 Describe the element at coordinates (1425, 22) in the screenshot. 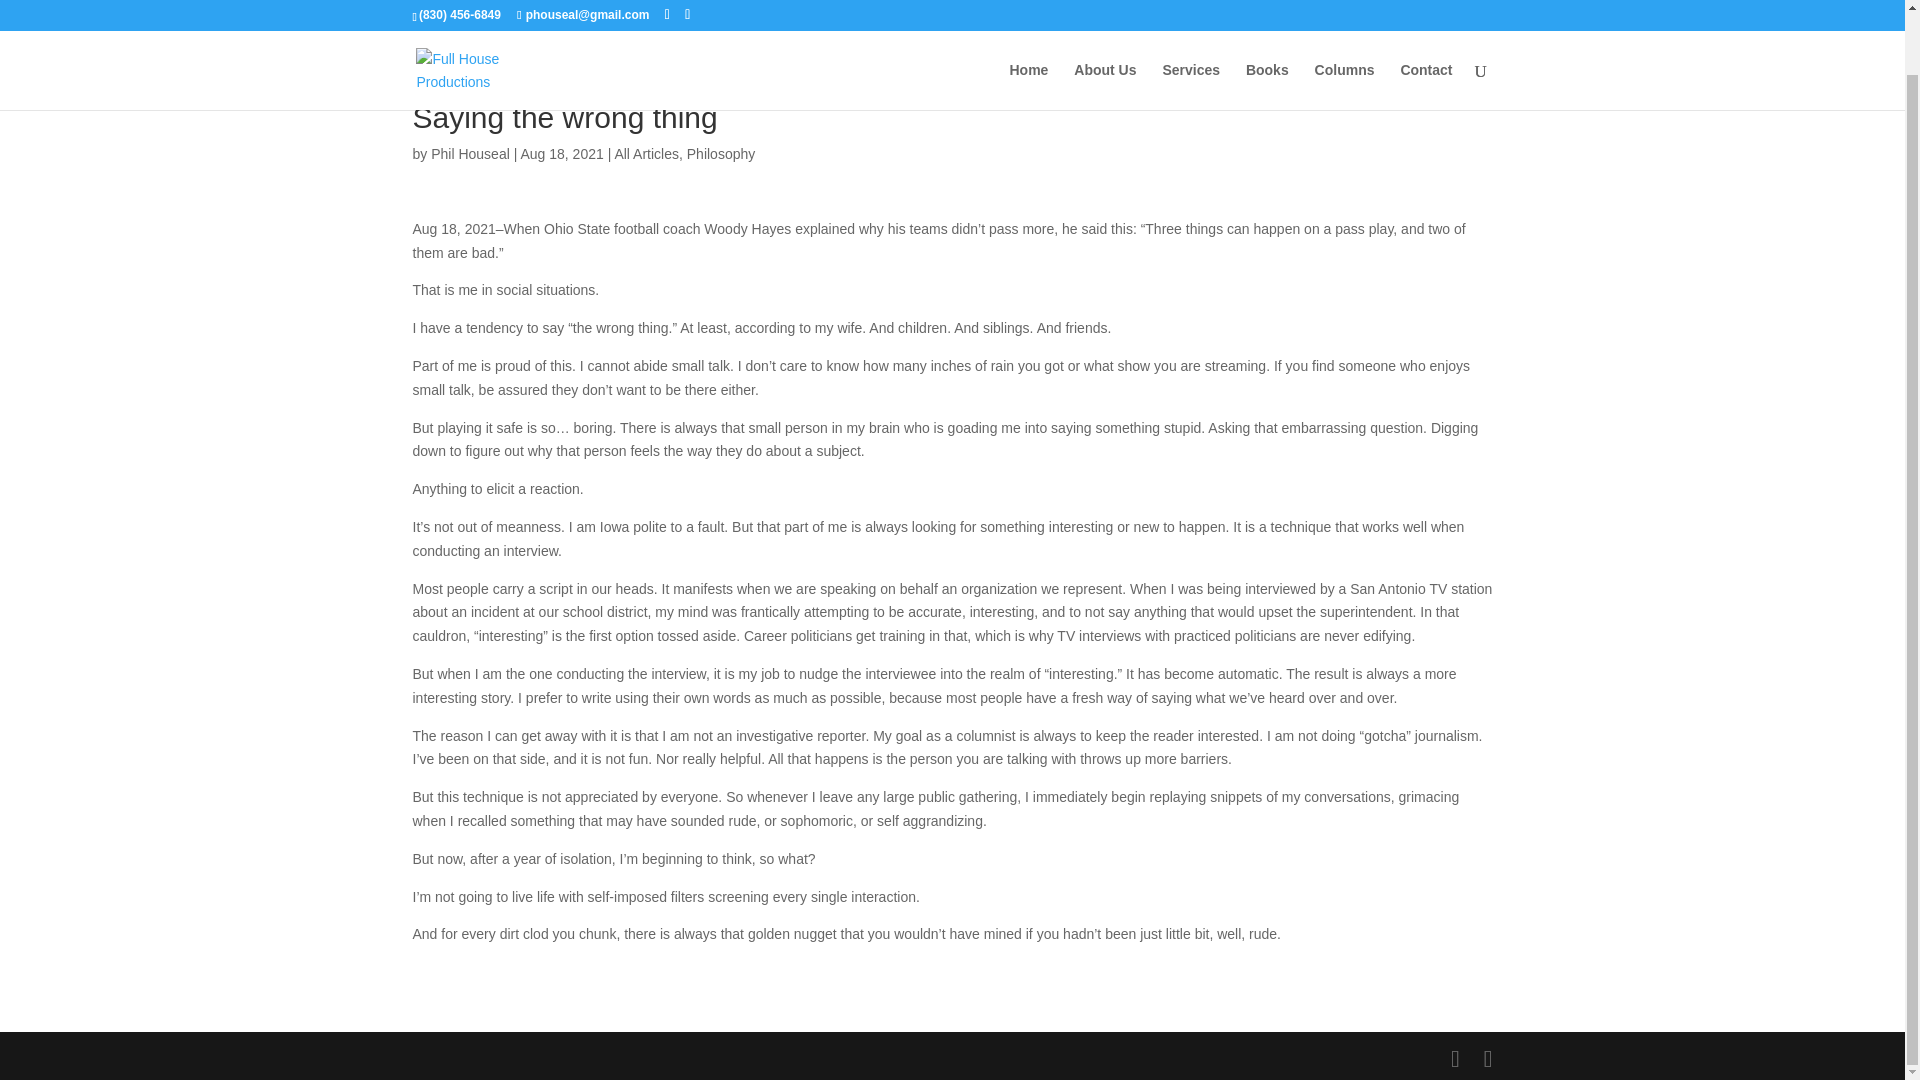

I see `Contact` at that location.